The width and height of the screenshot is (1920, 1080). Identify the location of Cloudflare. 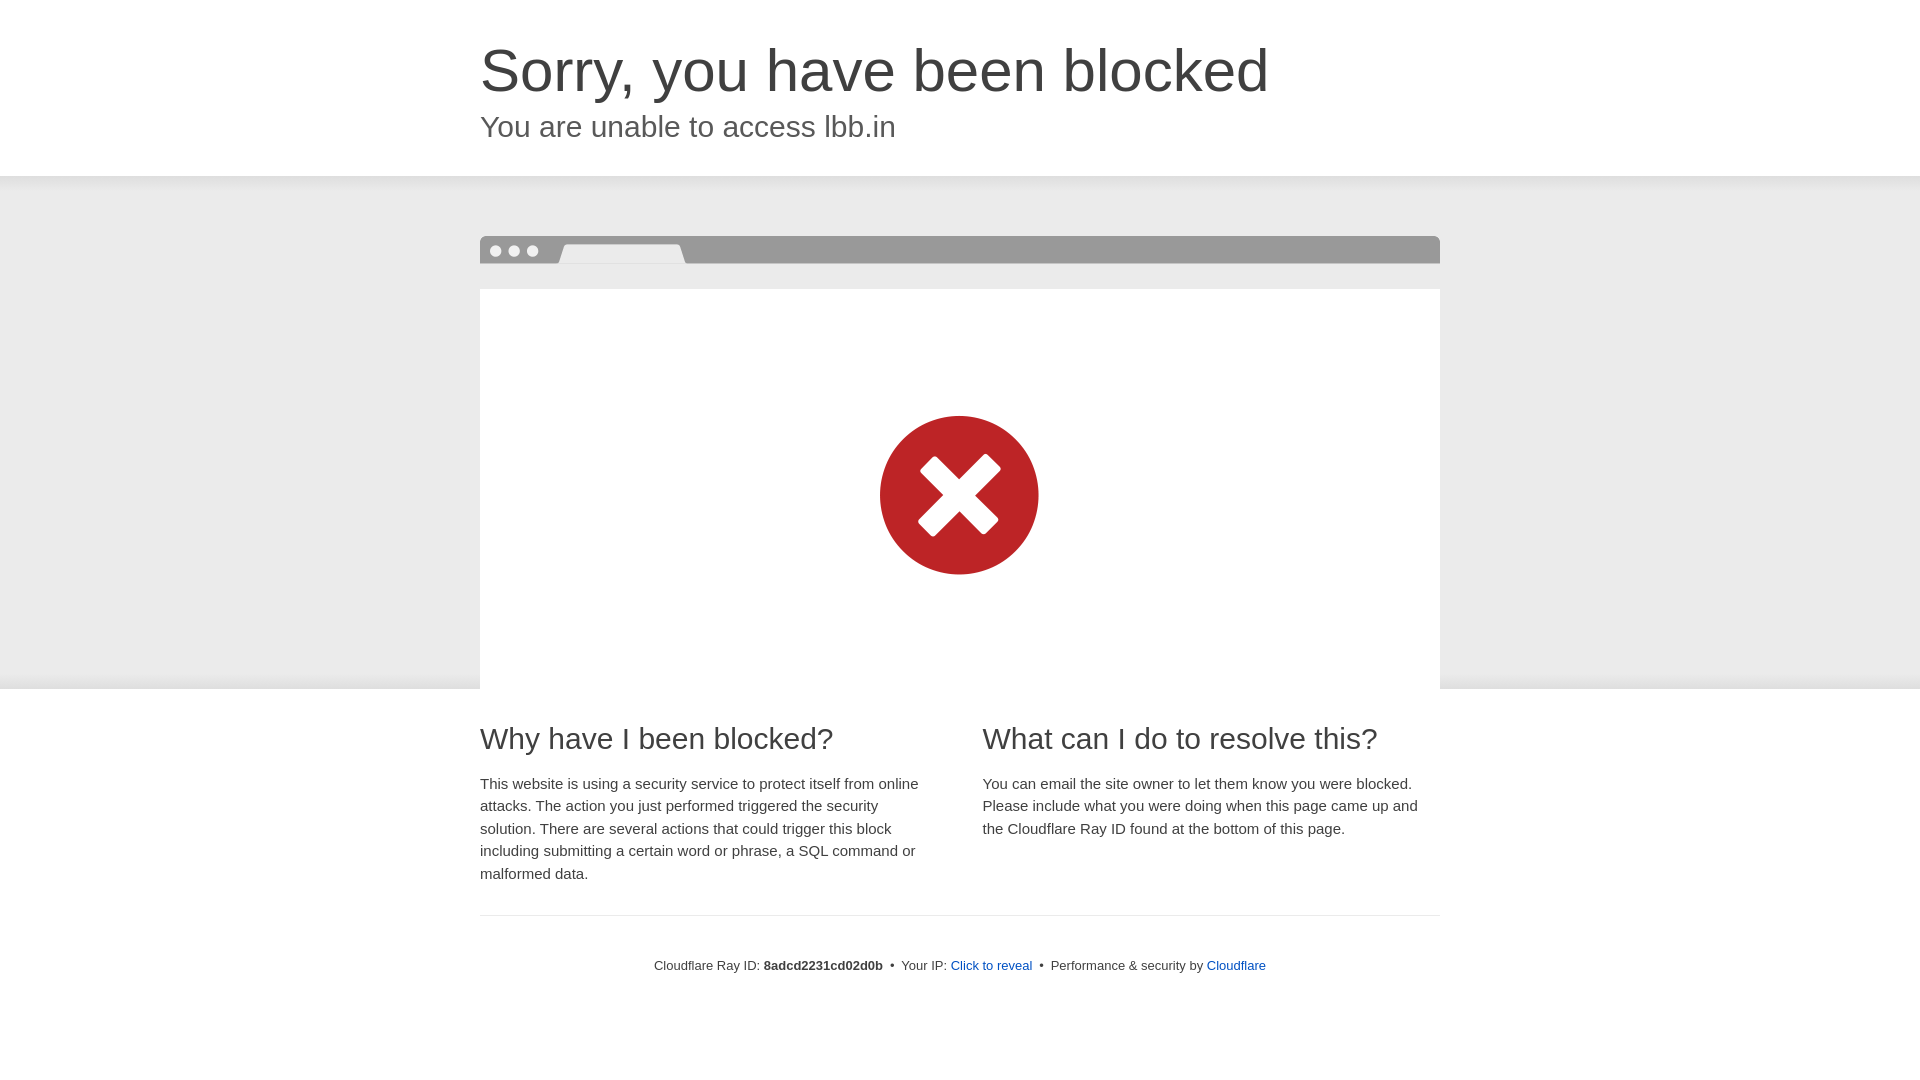
(1236, 965).